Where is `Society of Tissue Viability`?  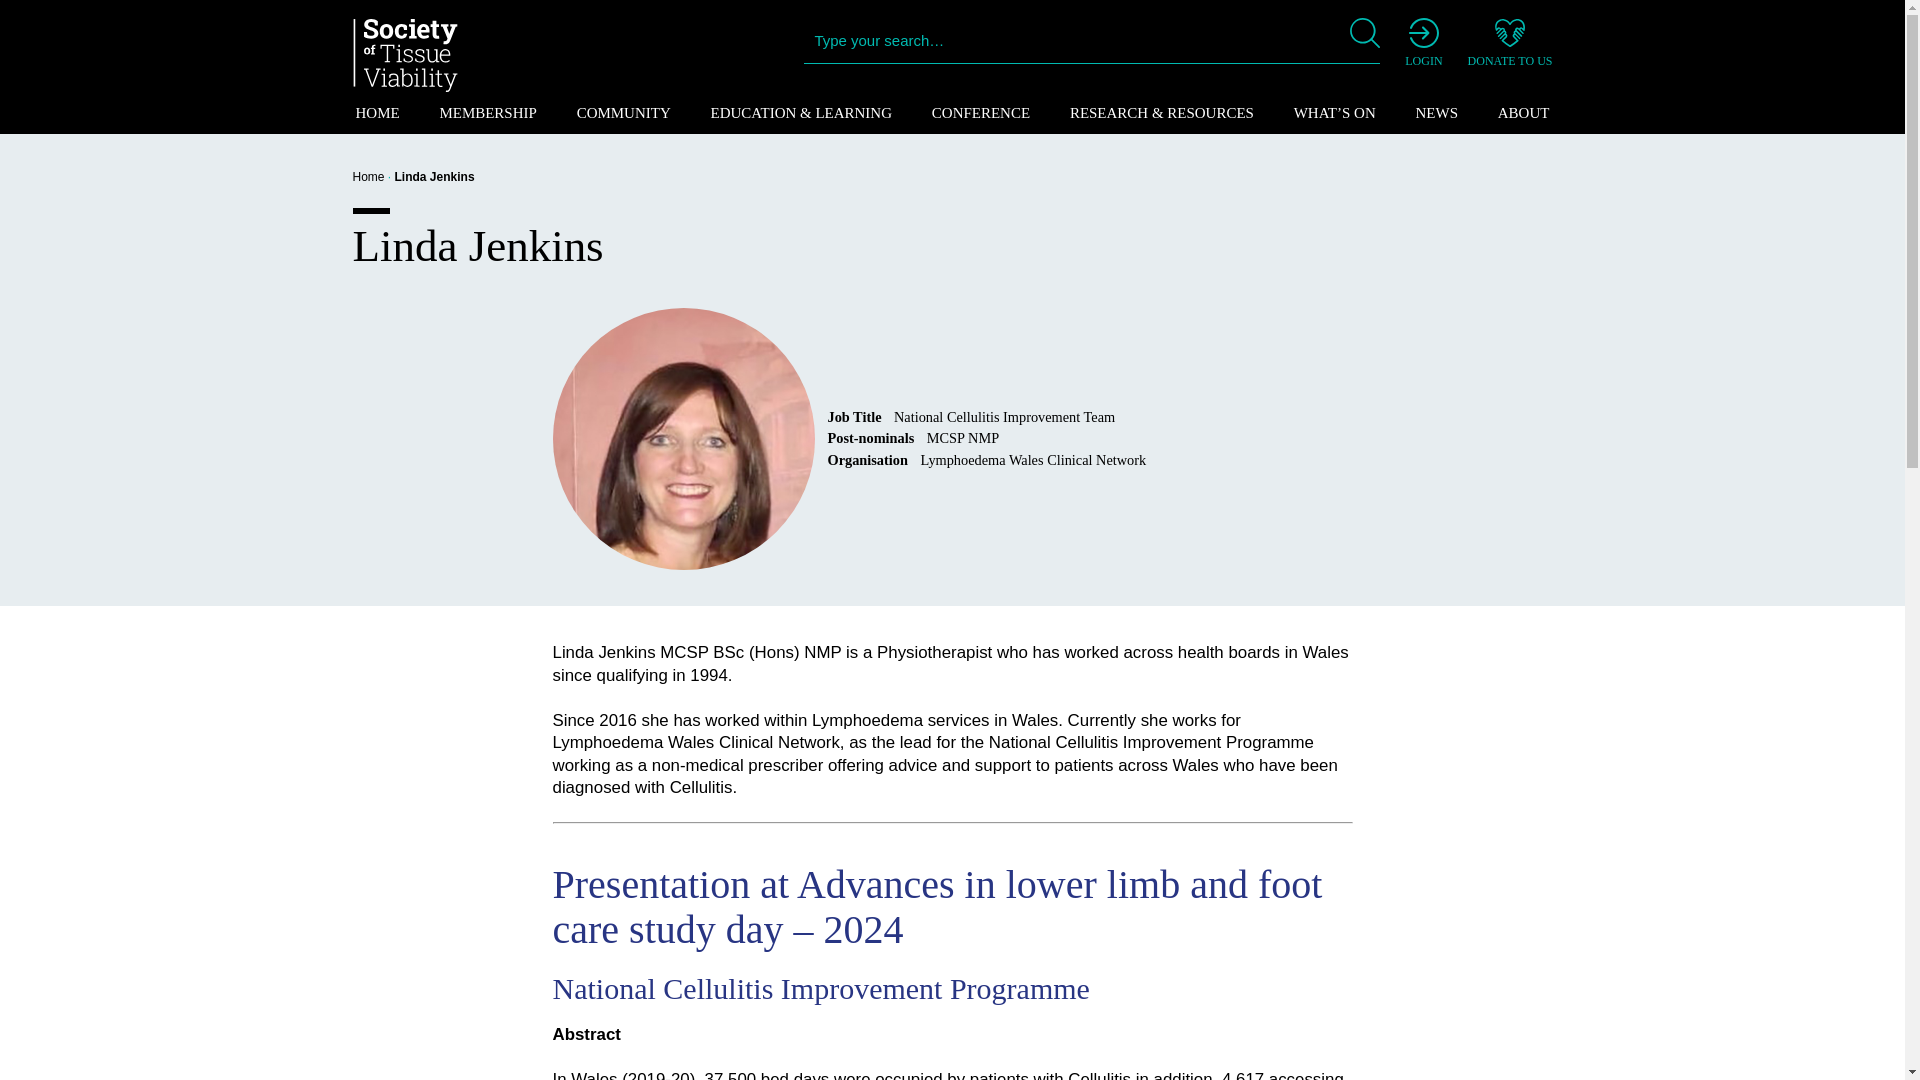 Society of Tissue Viability is located at coordinates (404, 55).